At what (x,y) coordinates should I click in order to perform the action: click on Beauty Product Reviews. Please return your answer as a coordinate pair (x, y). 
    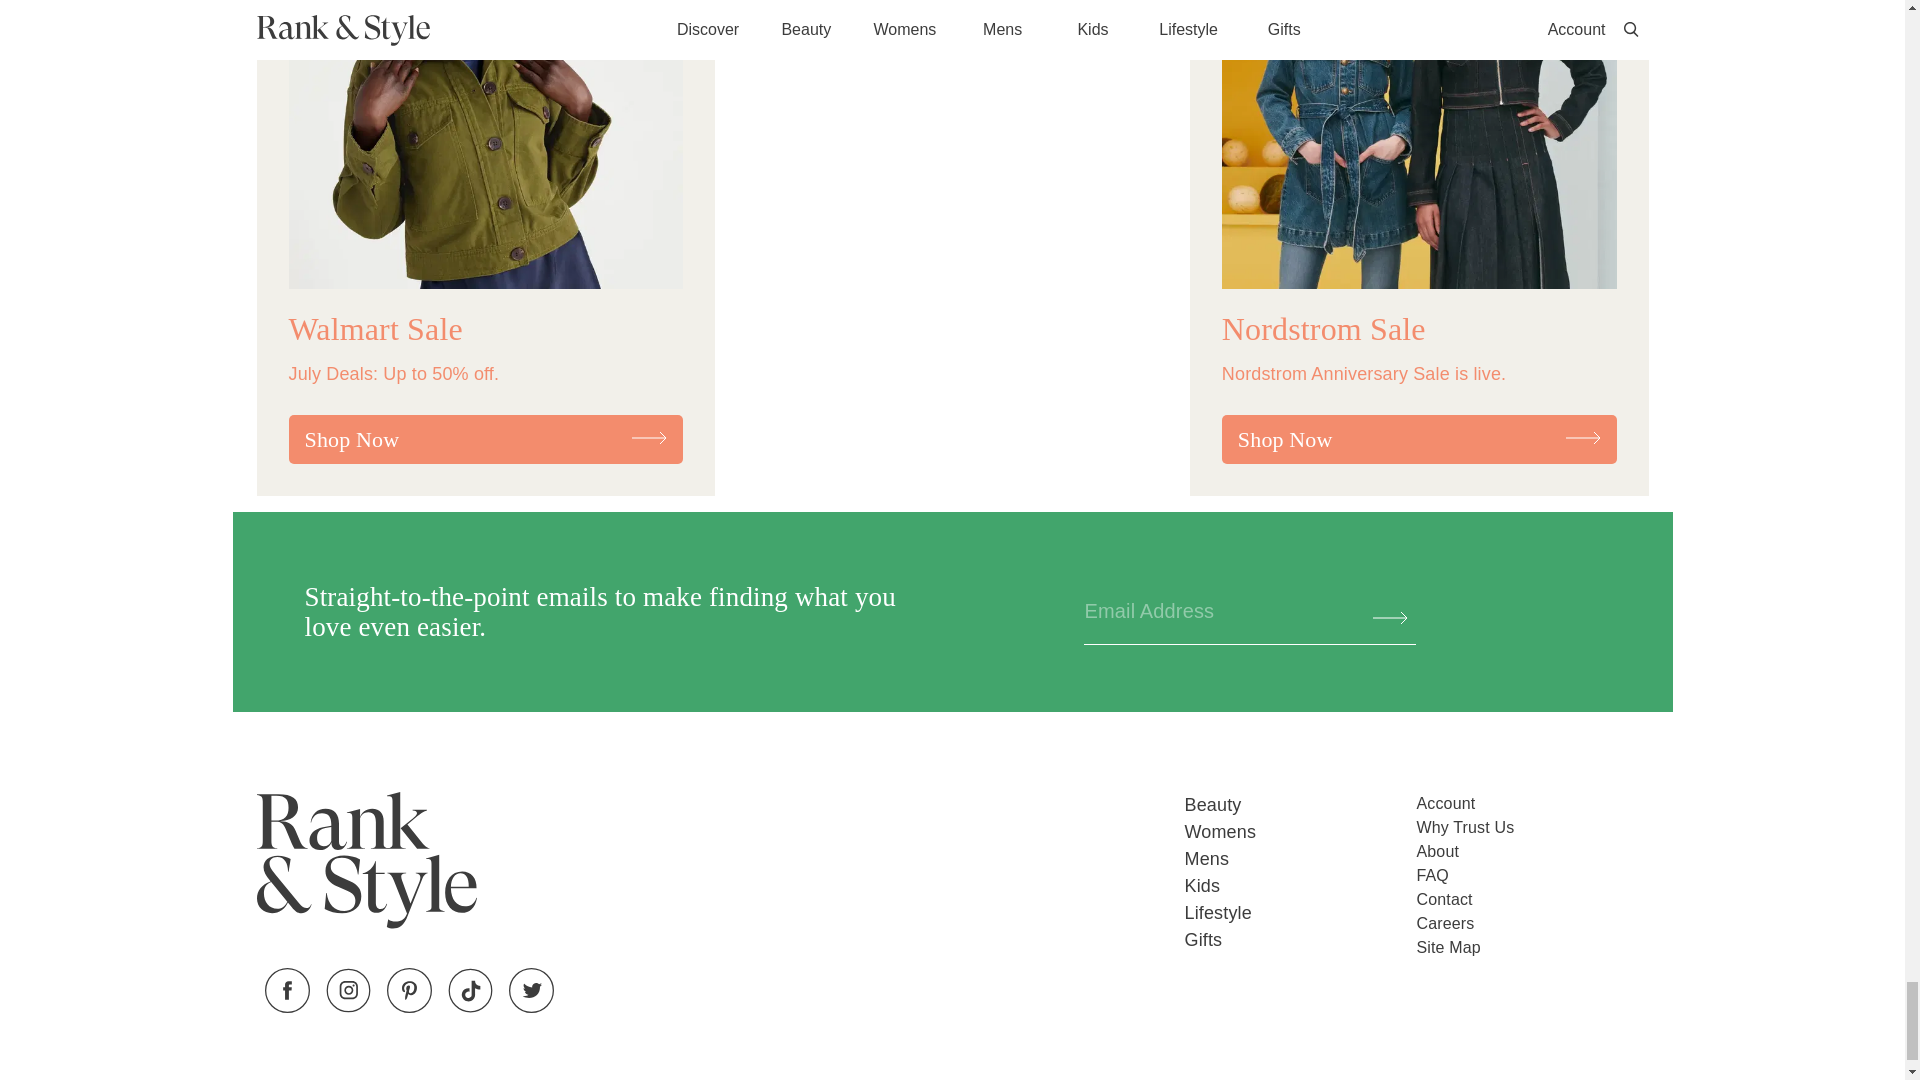
    Looking at the image, I should click on (1300, 804).